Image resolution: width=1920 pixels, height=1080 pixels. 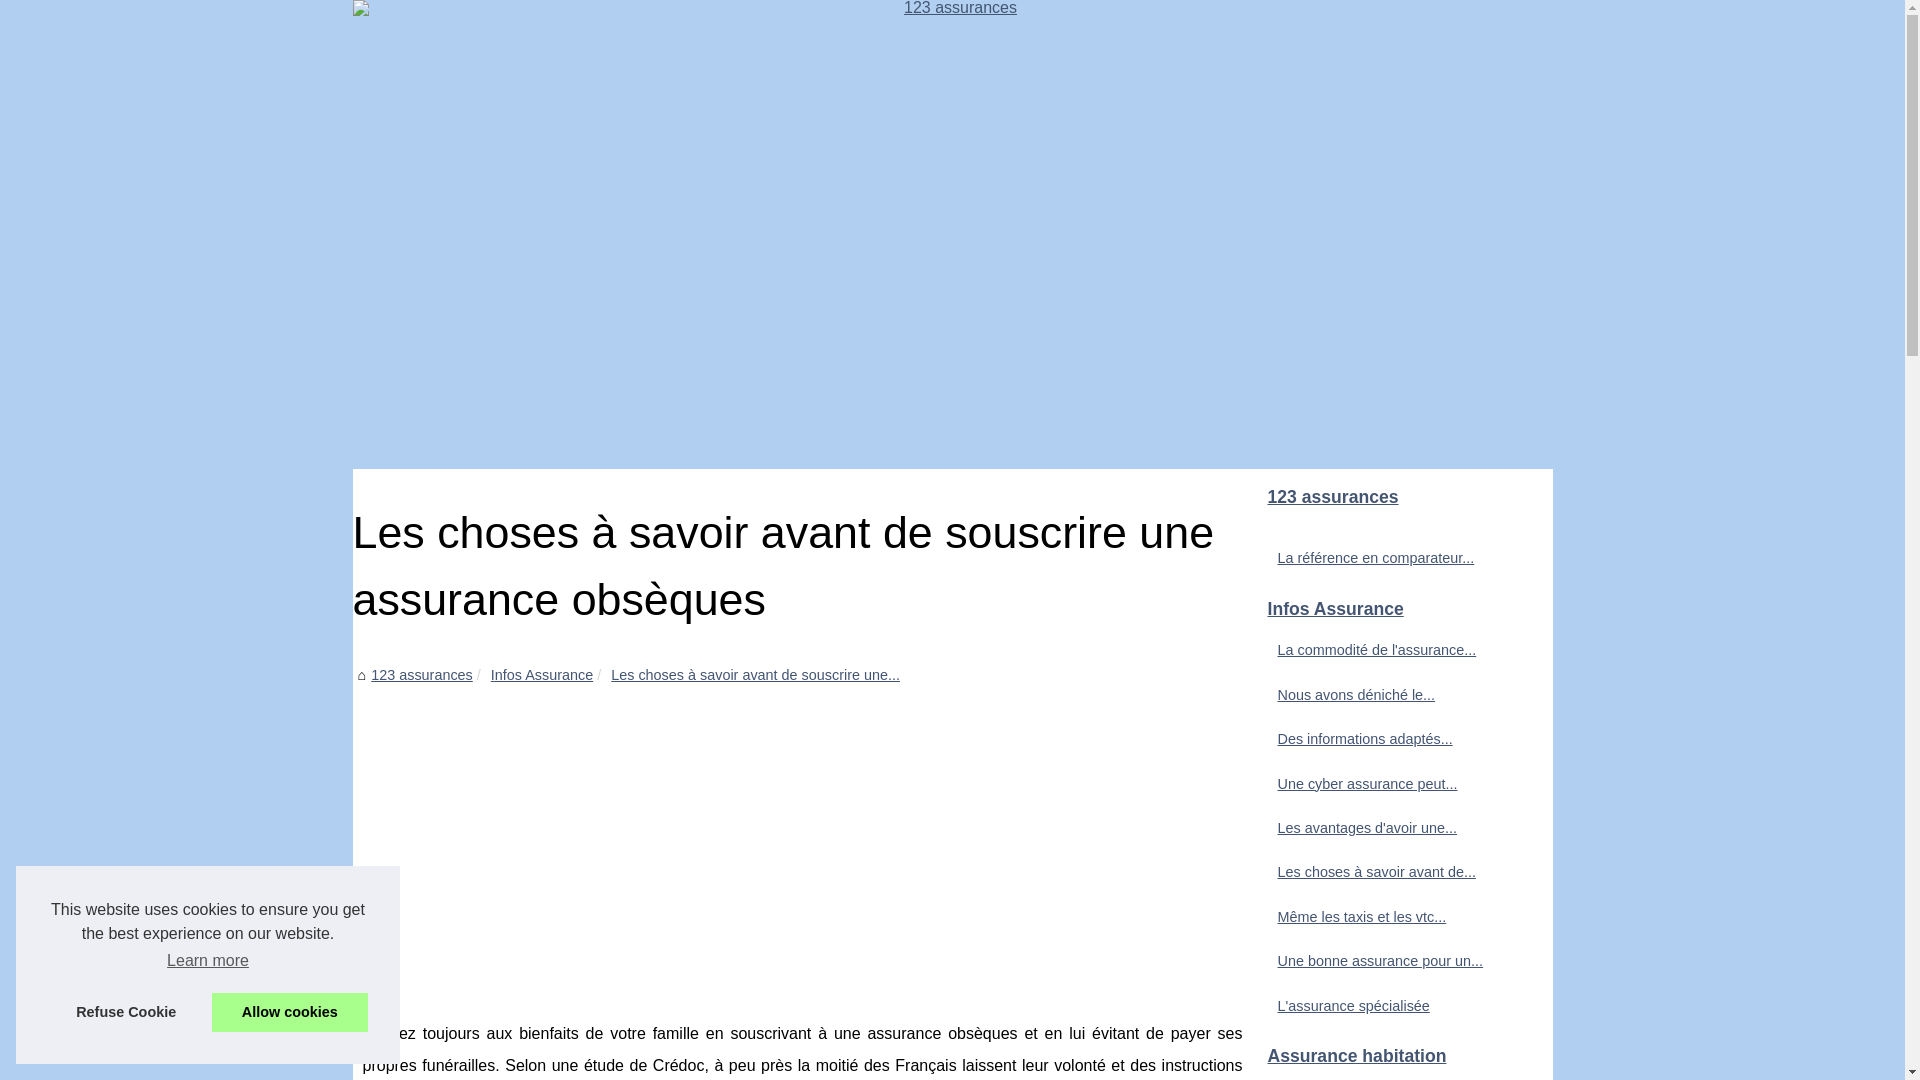 I want to click on Allow cookies, so click(x=290, y=1012).